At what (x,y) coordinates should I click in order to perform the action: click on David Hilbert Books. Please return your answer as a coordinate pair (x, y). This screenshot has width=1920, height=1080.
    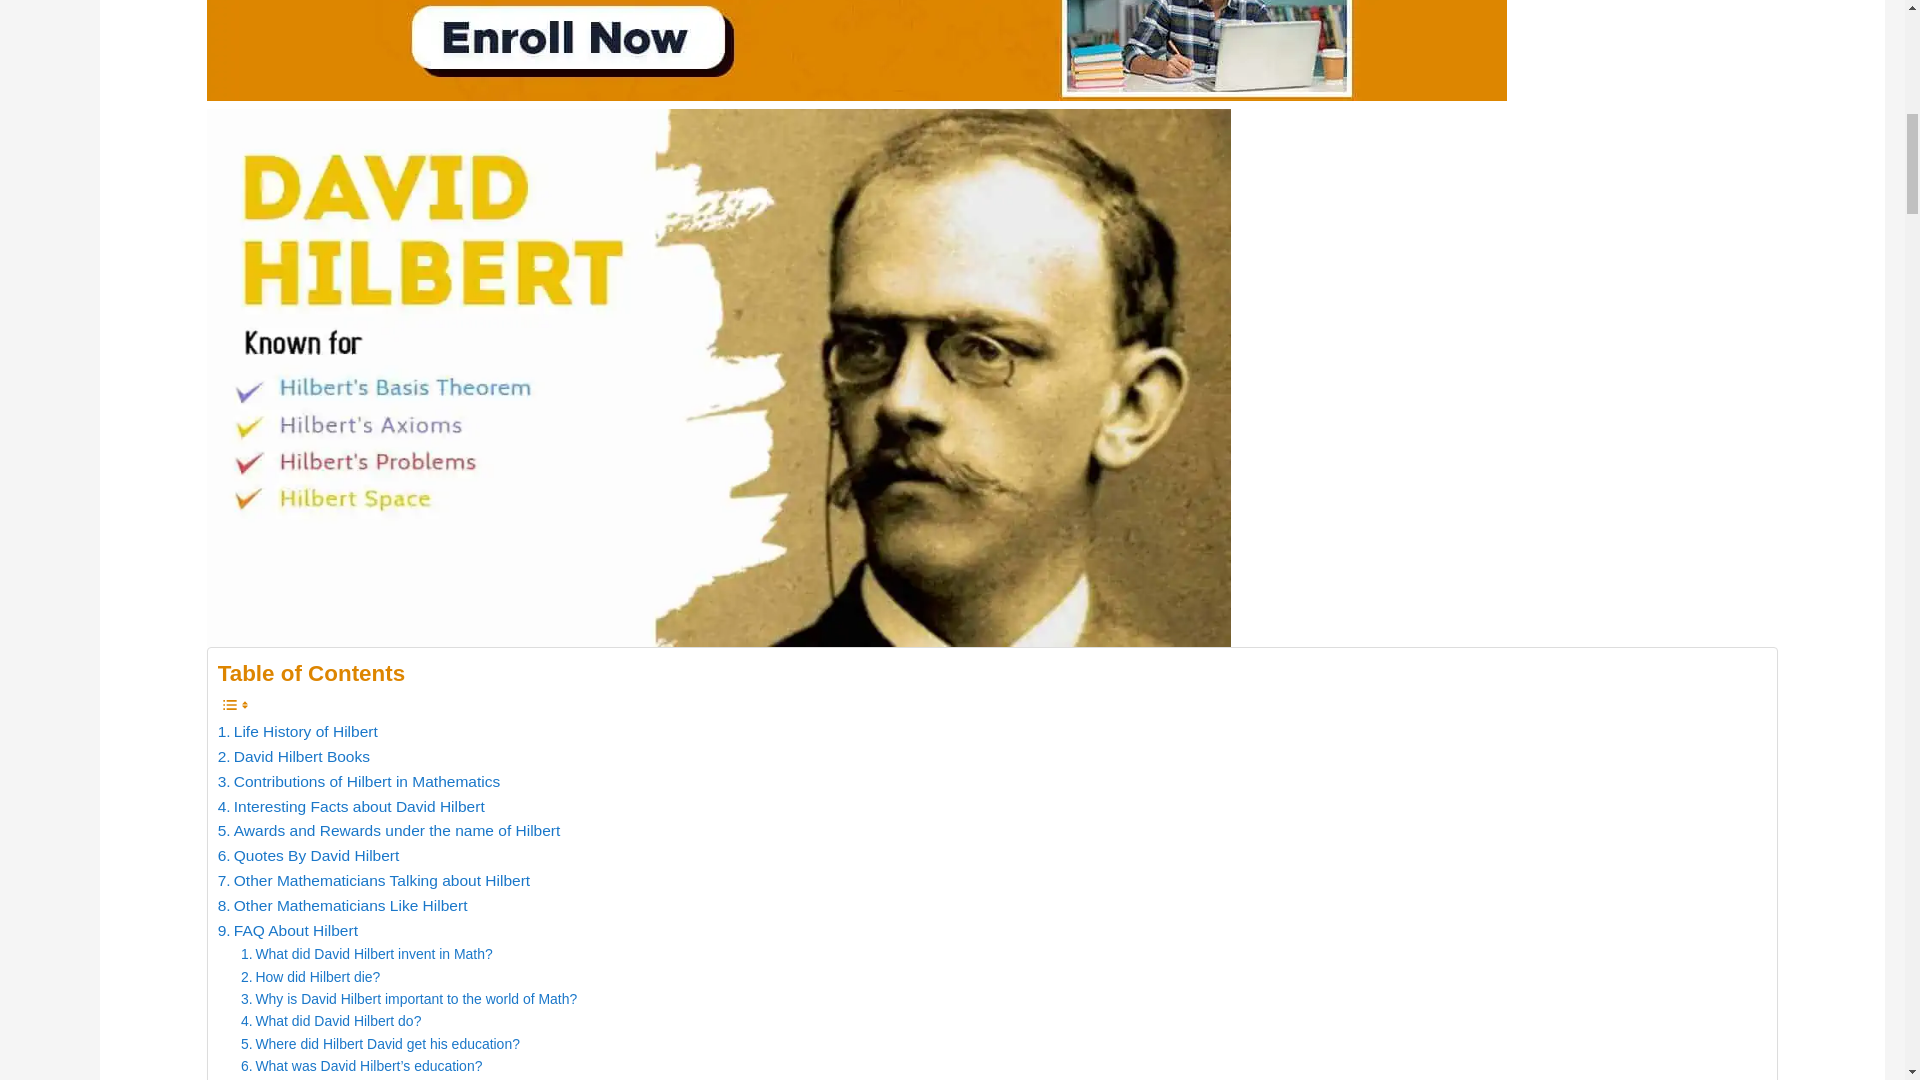
    Looking at the image, I should click on (294, 758).